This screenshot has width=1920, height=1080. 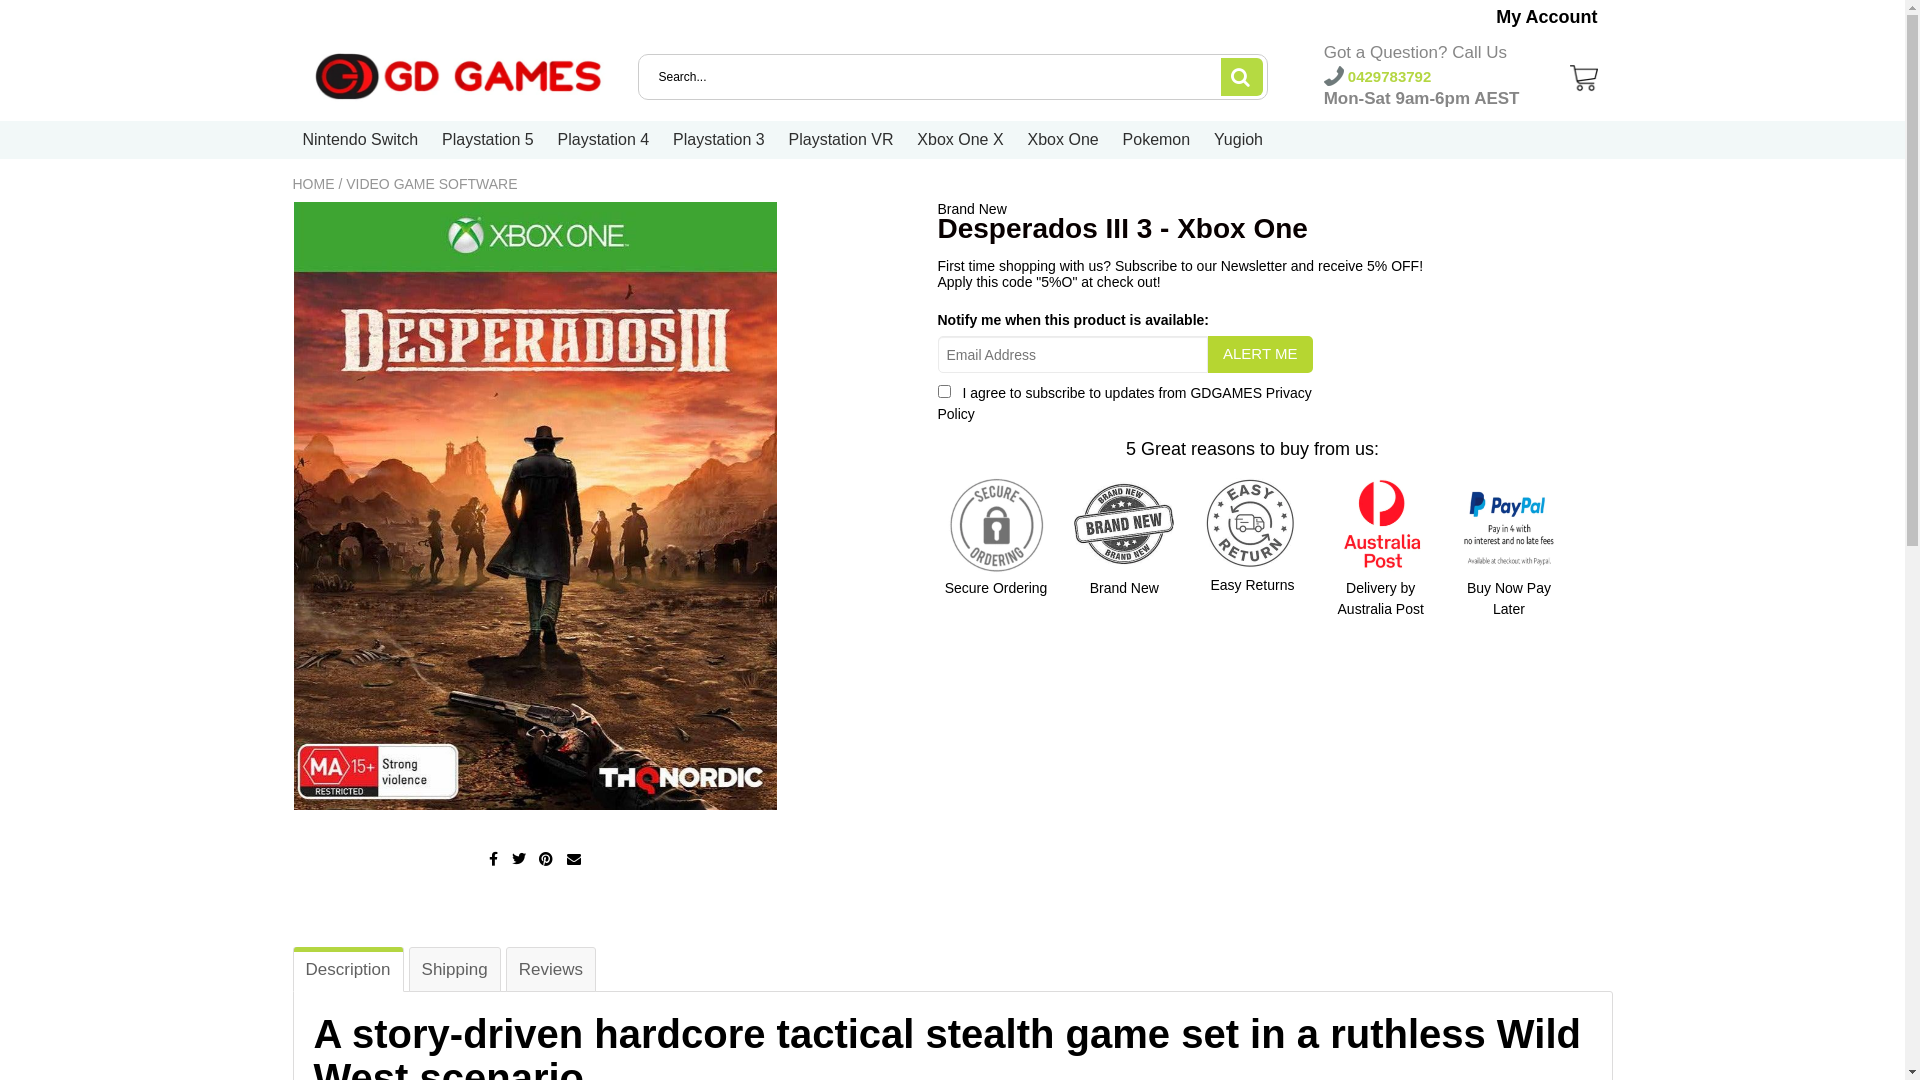 I want to click on Playstation 5, so click(x=488, y=140).